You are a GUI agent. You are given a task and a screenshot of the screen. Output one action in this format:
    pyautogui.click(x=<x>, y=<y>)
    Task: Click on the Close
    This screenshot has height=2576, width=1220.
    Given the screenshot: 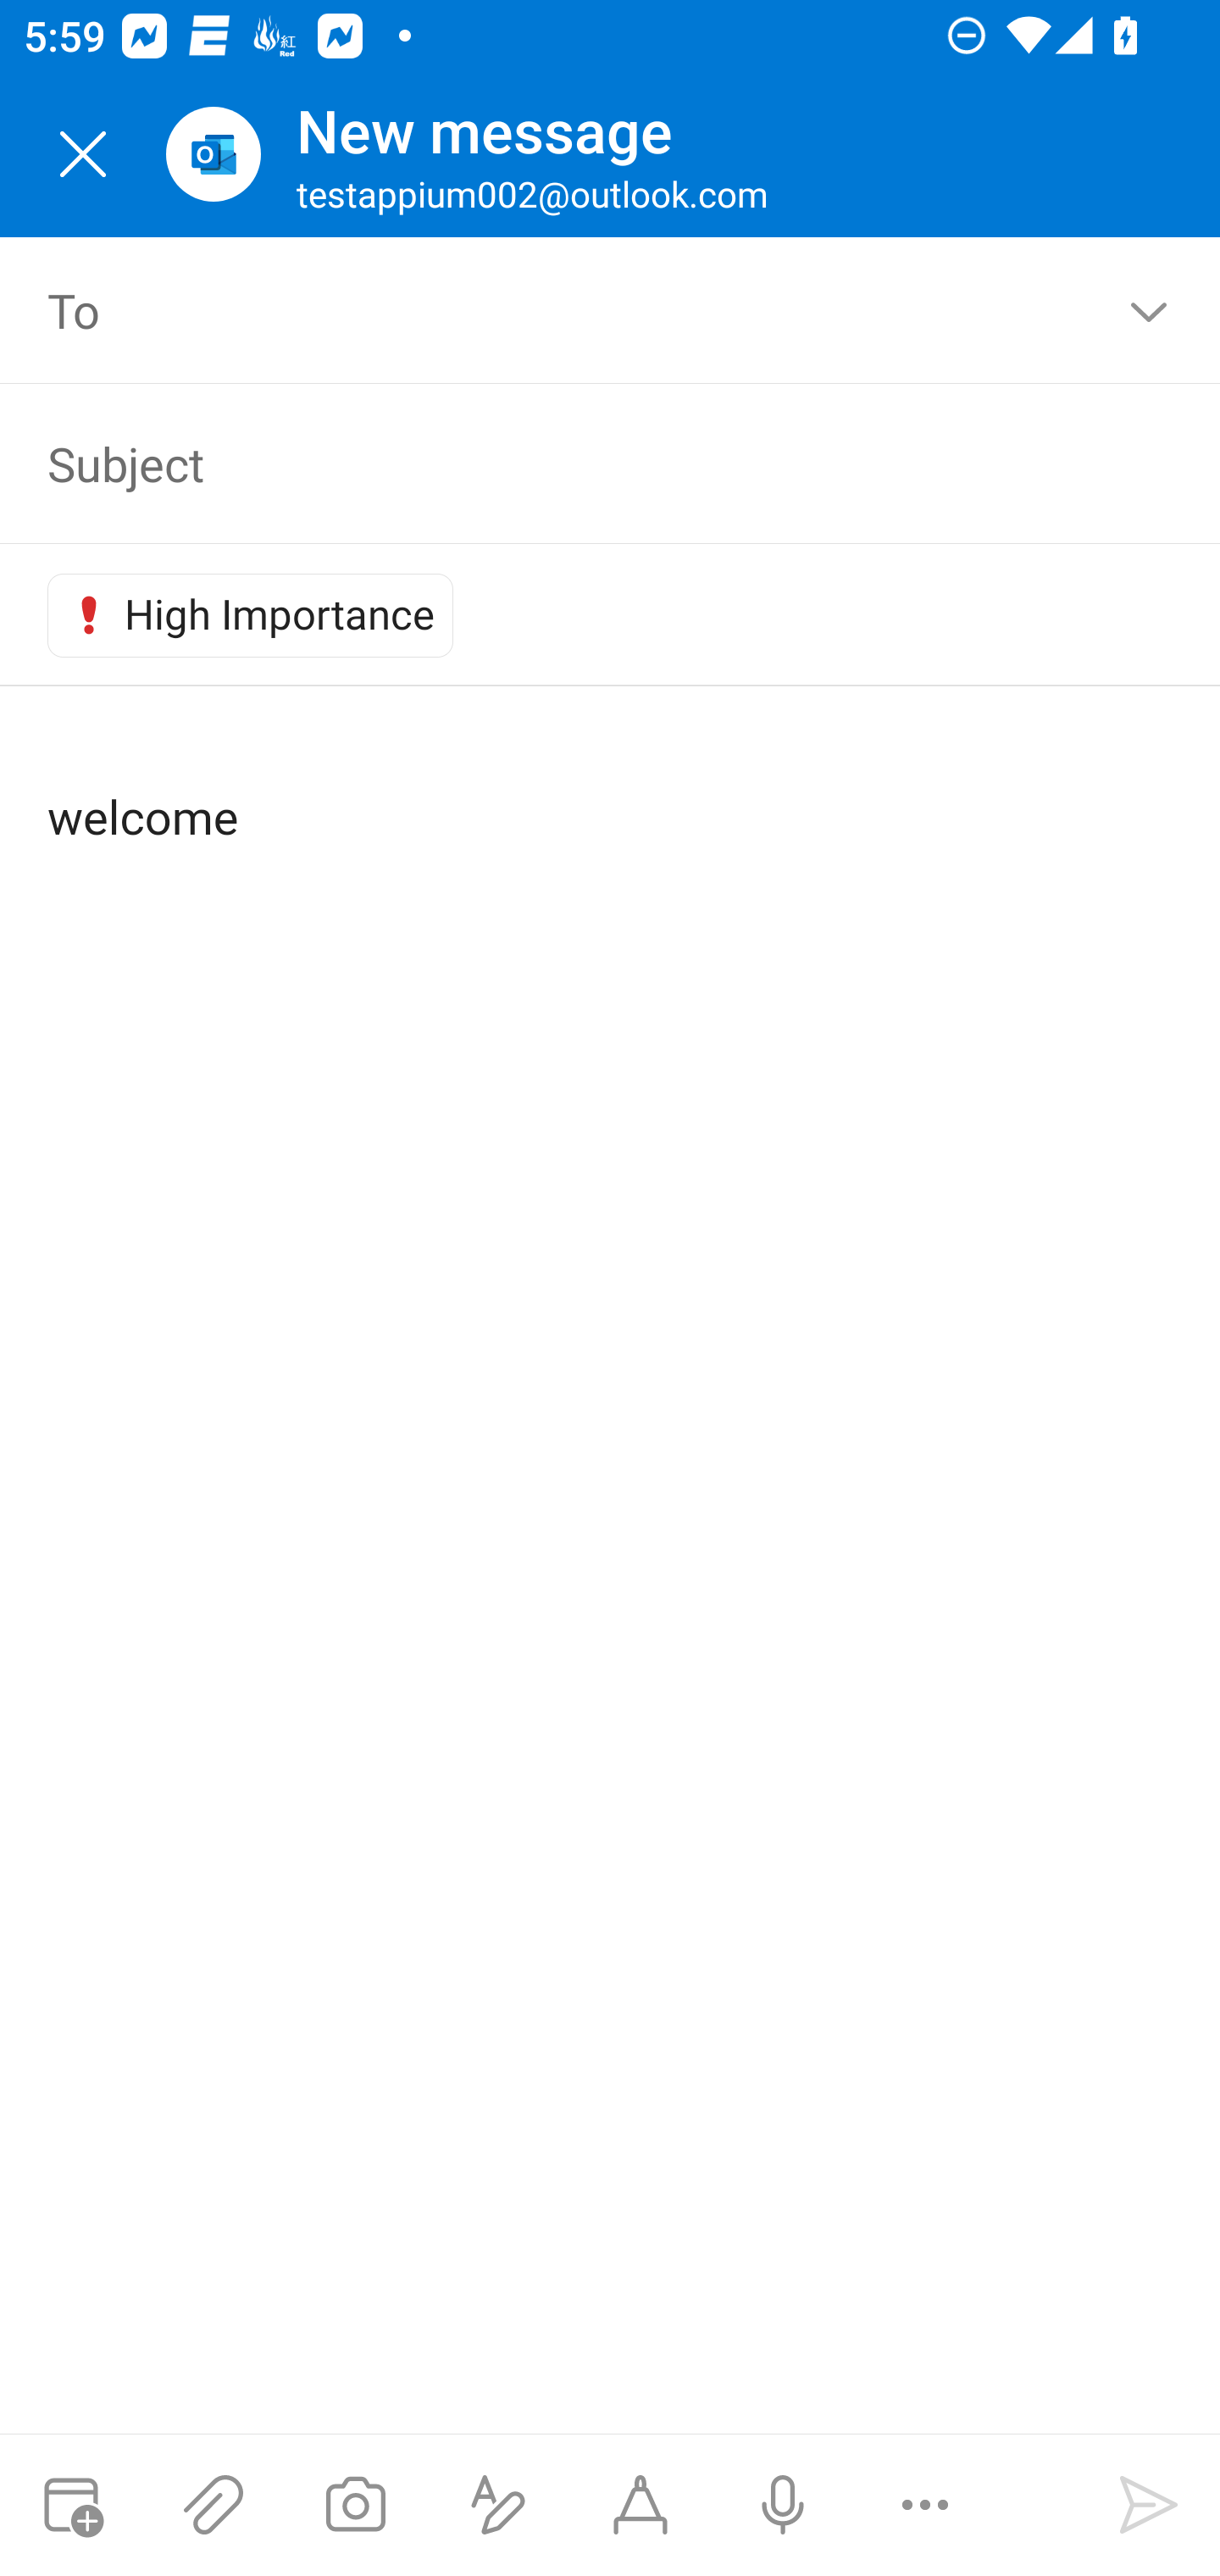 What is the action you would take?
    pyautogui.click(x=83, y=154)
    